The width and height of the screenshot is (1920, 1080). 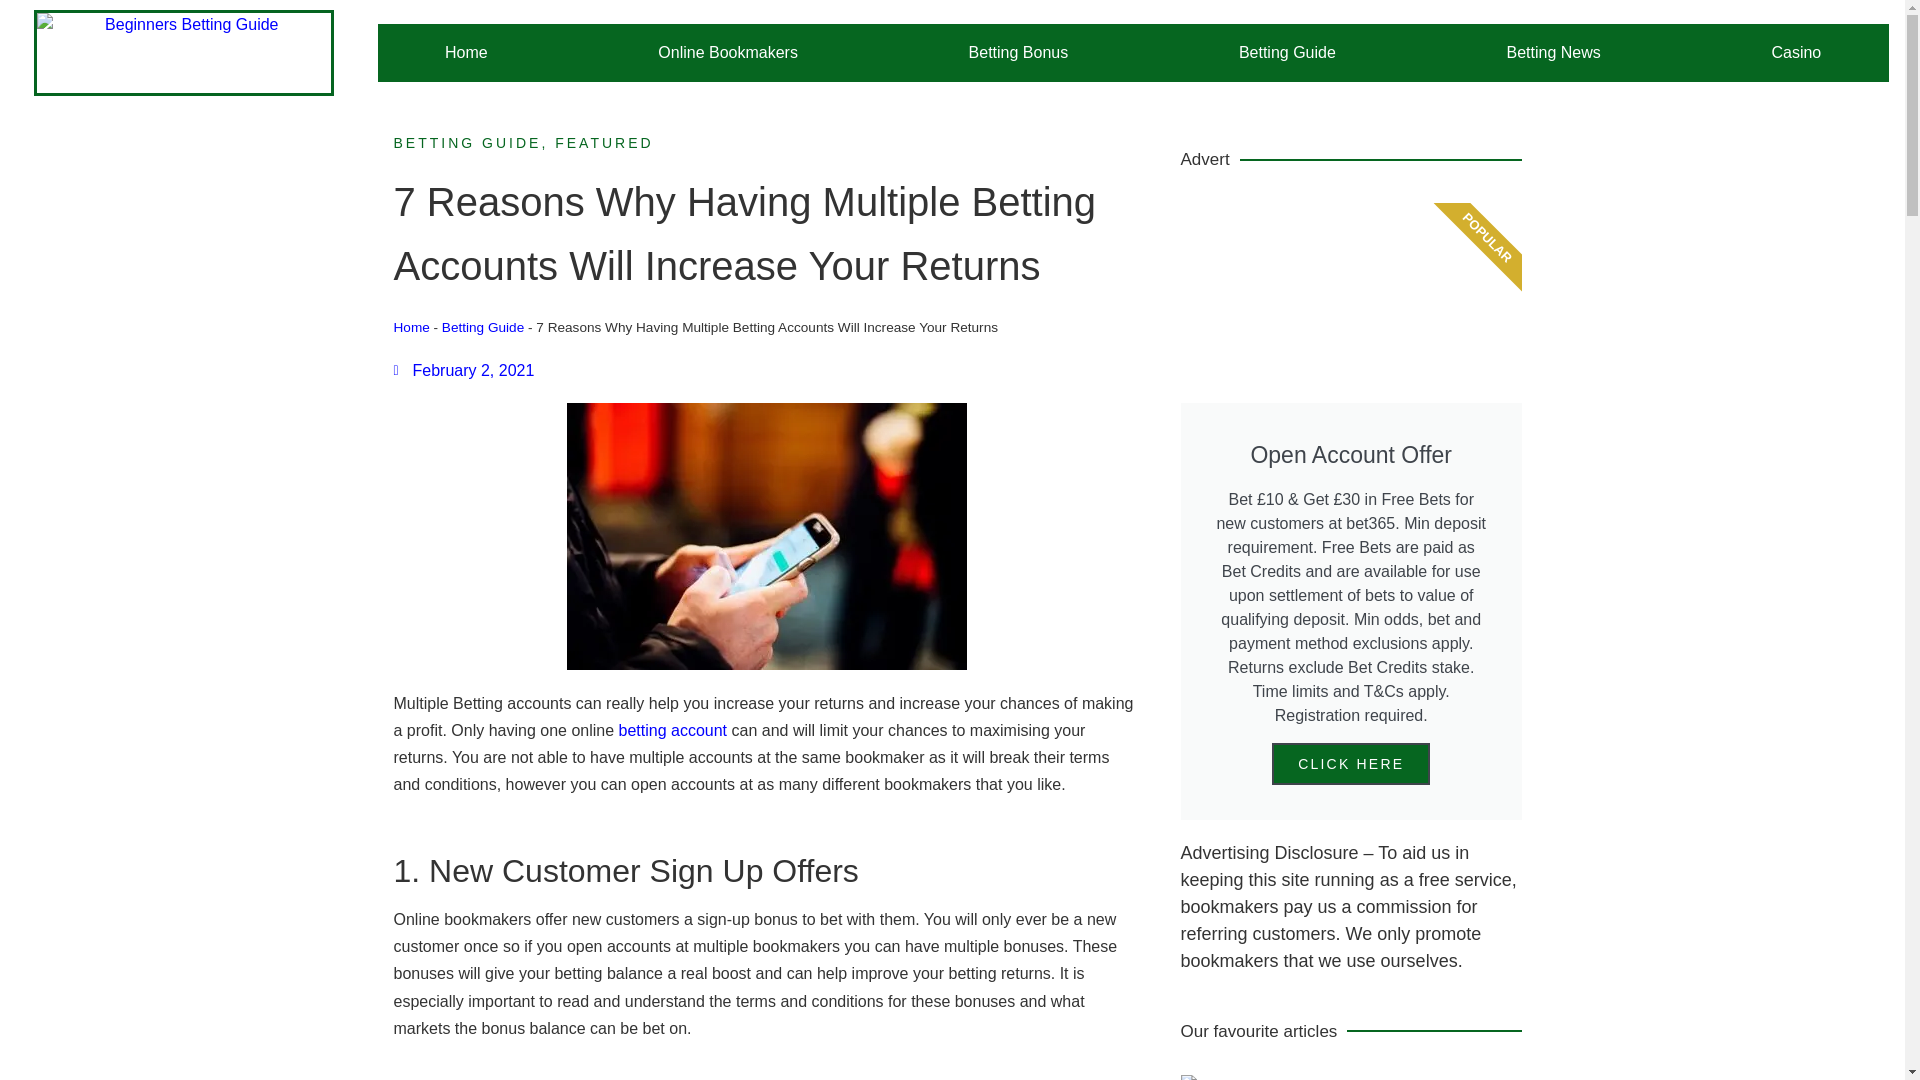 What do you see at coordinates (464, 370) in the screenshot?
I see `February 2, 2021` at bounding box center [464, 370].